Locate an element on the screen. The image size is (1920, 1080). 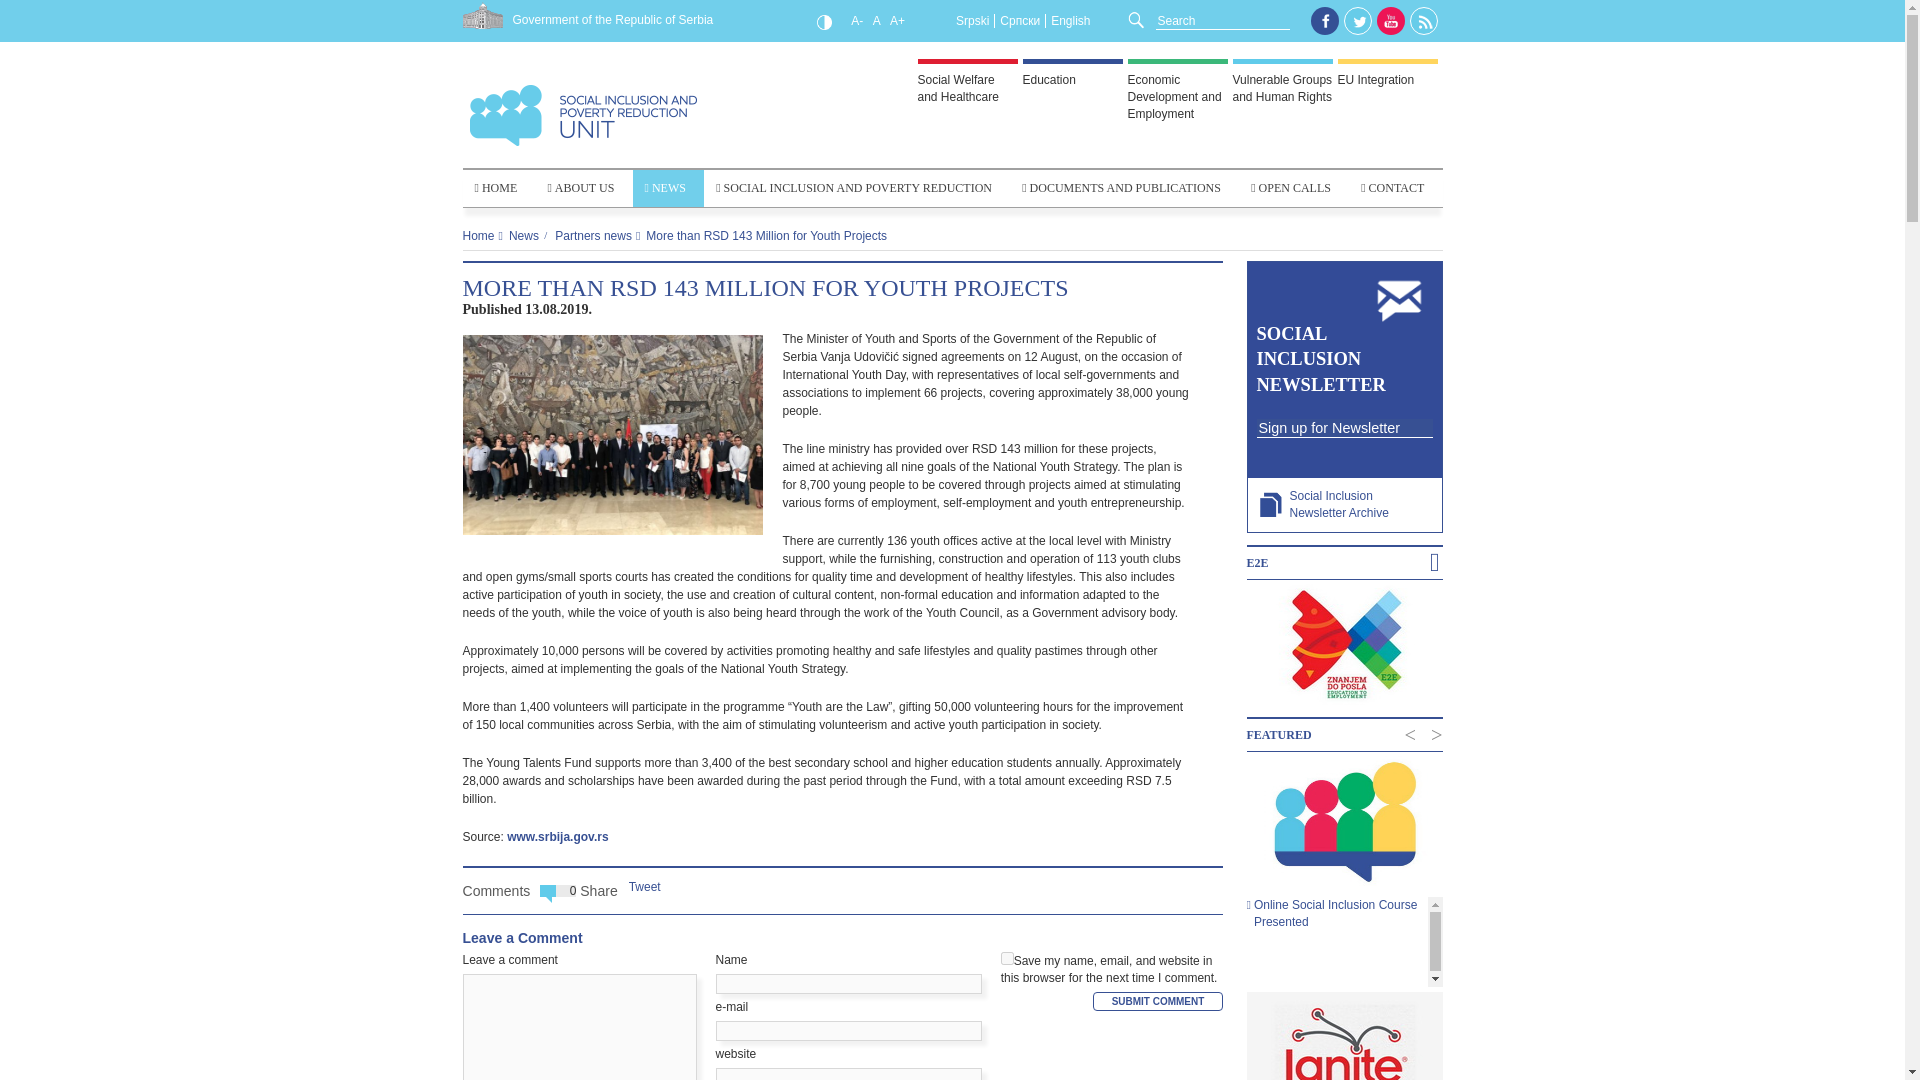
Twitter is located at coordinates (1358, 21).